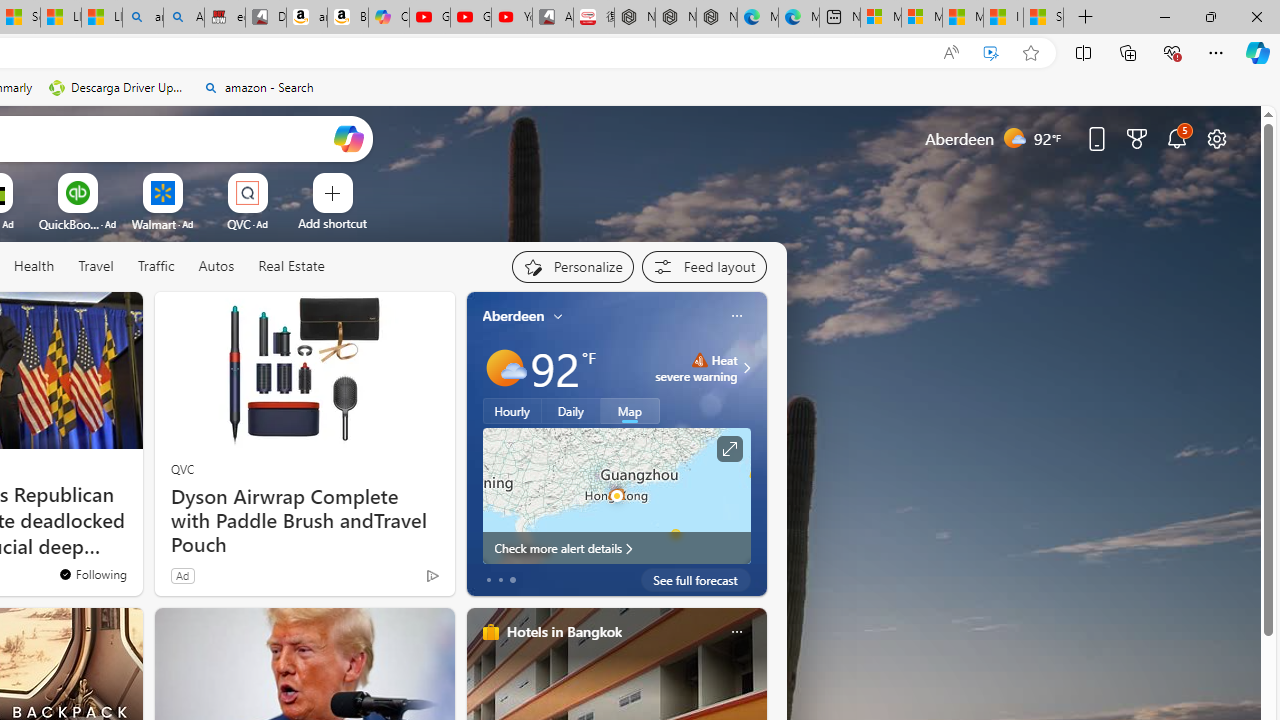 The height and width of the screenshot is (720, 1280). What do you see at coordinates (1164, 16) in the screenshot?
I see `Minimize` at bounding box center [1164, 16].